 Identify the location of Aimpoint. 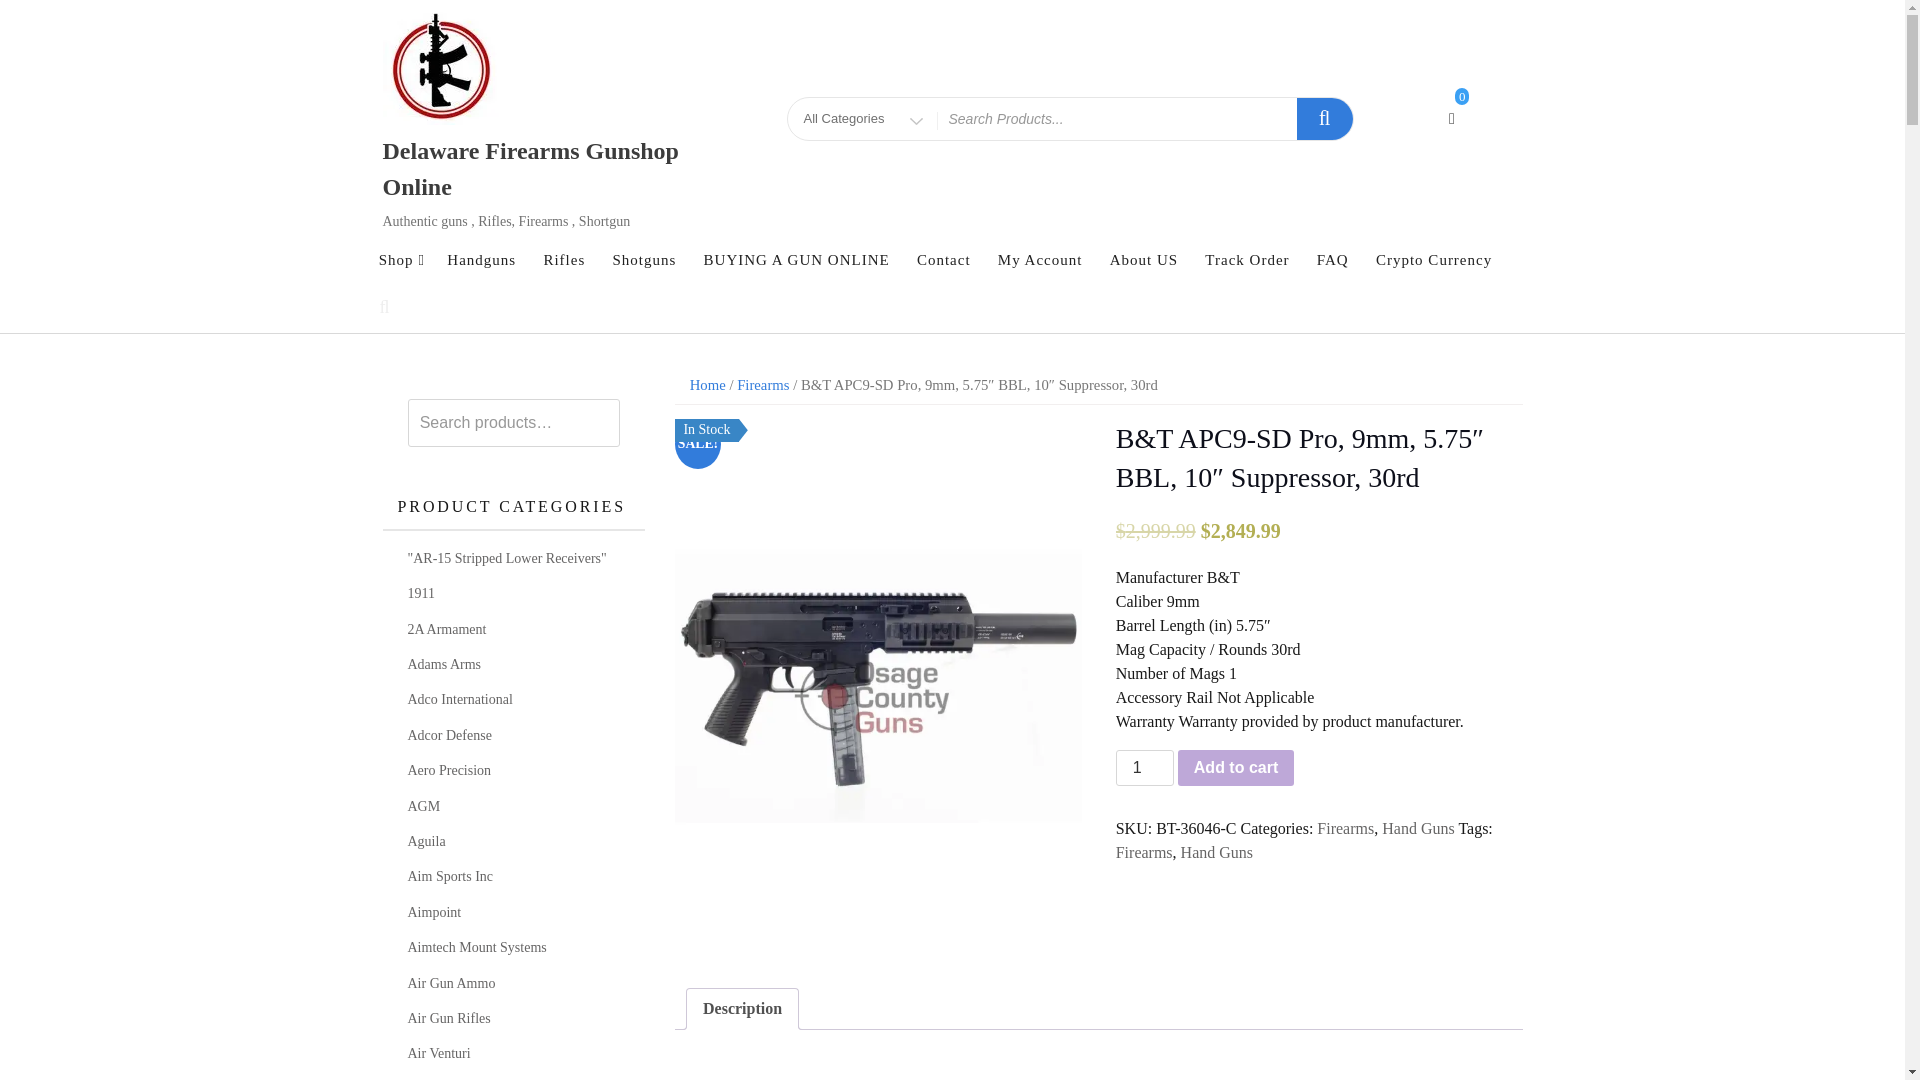
(434, 912).